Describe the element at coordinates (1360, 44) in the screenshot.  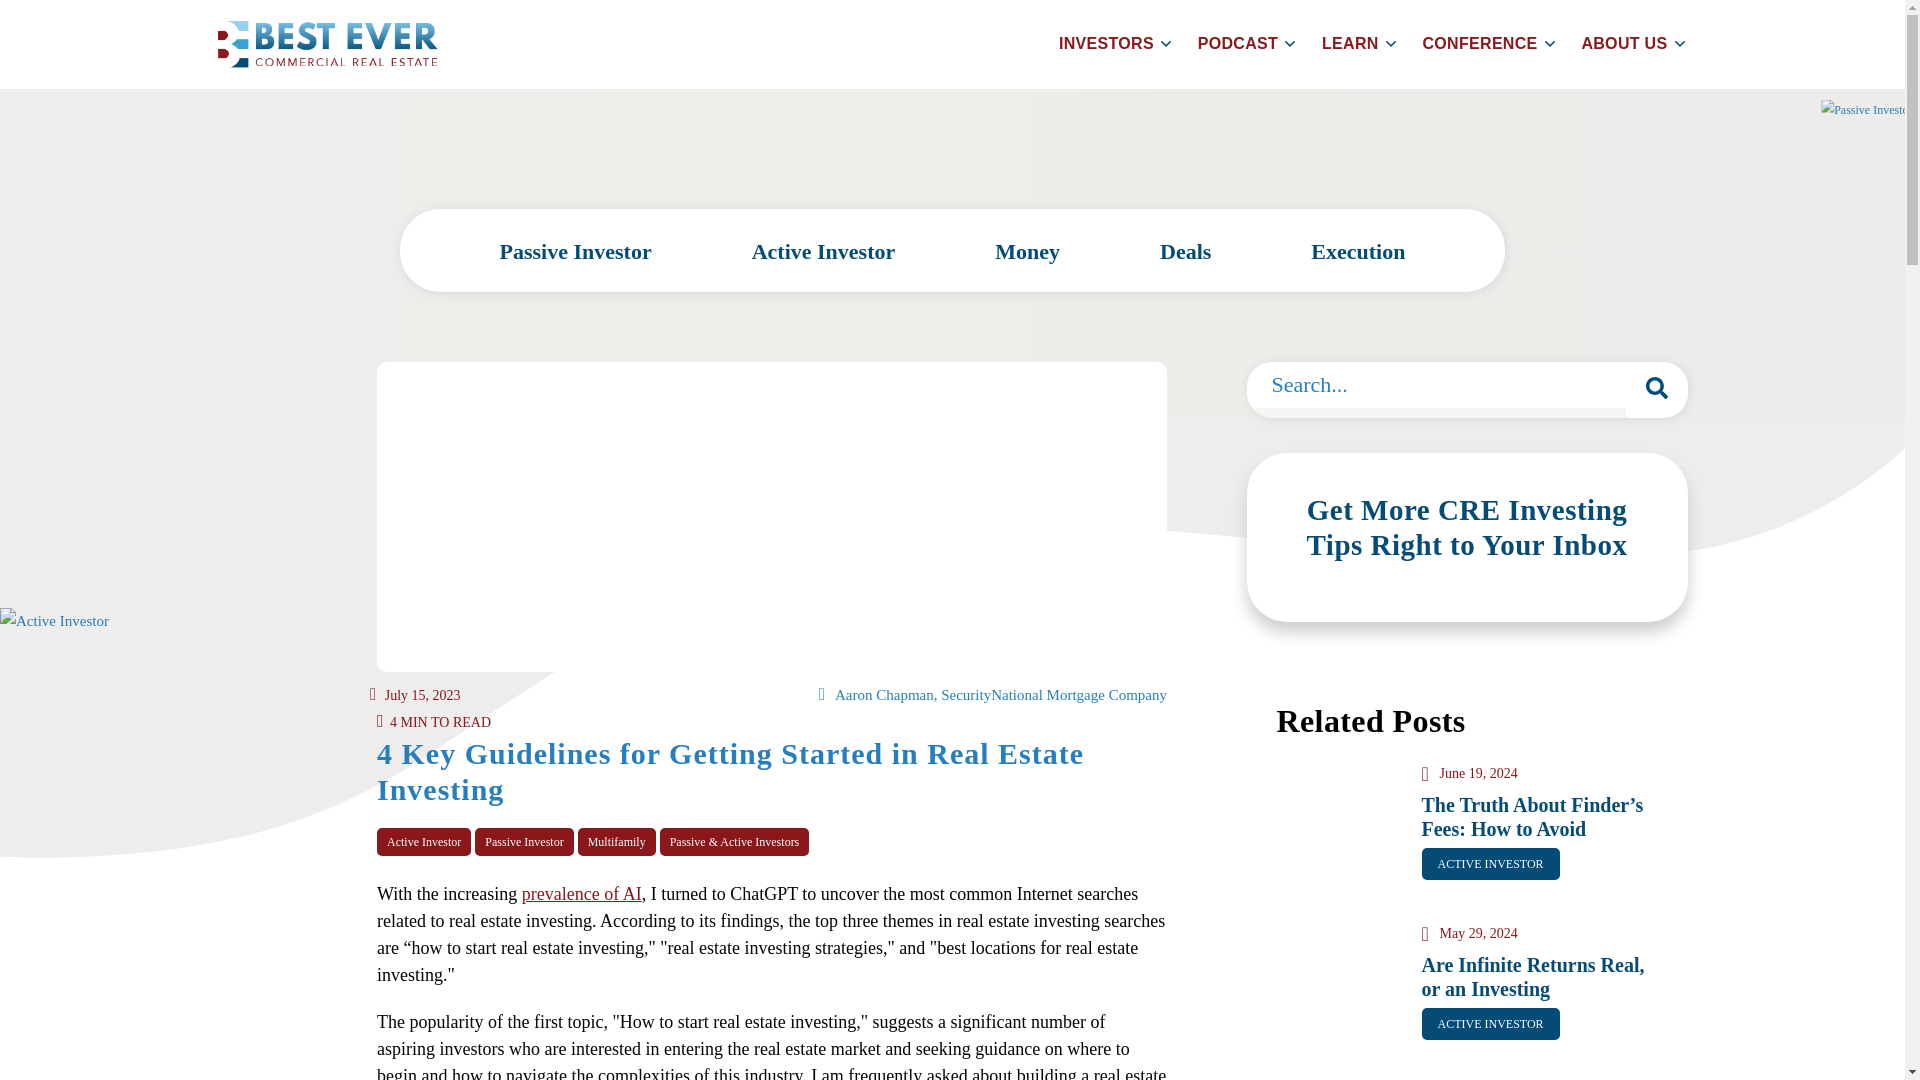
I see `LEARN` at that location.